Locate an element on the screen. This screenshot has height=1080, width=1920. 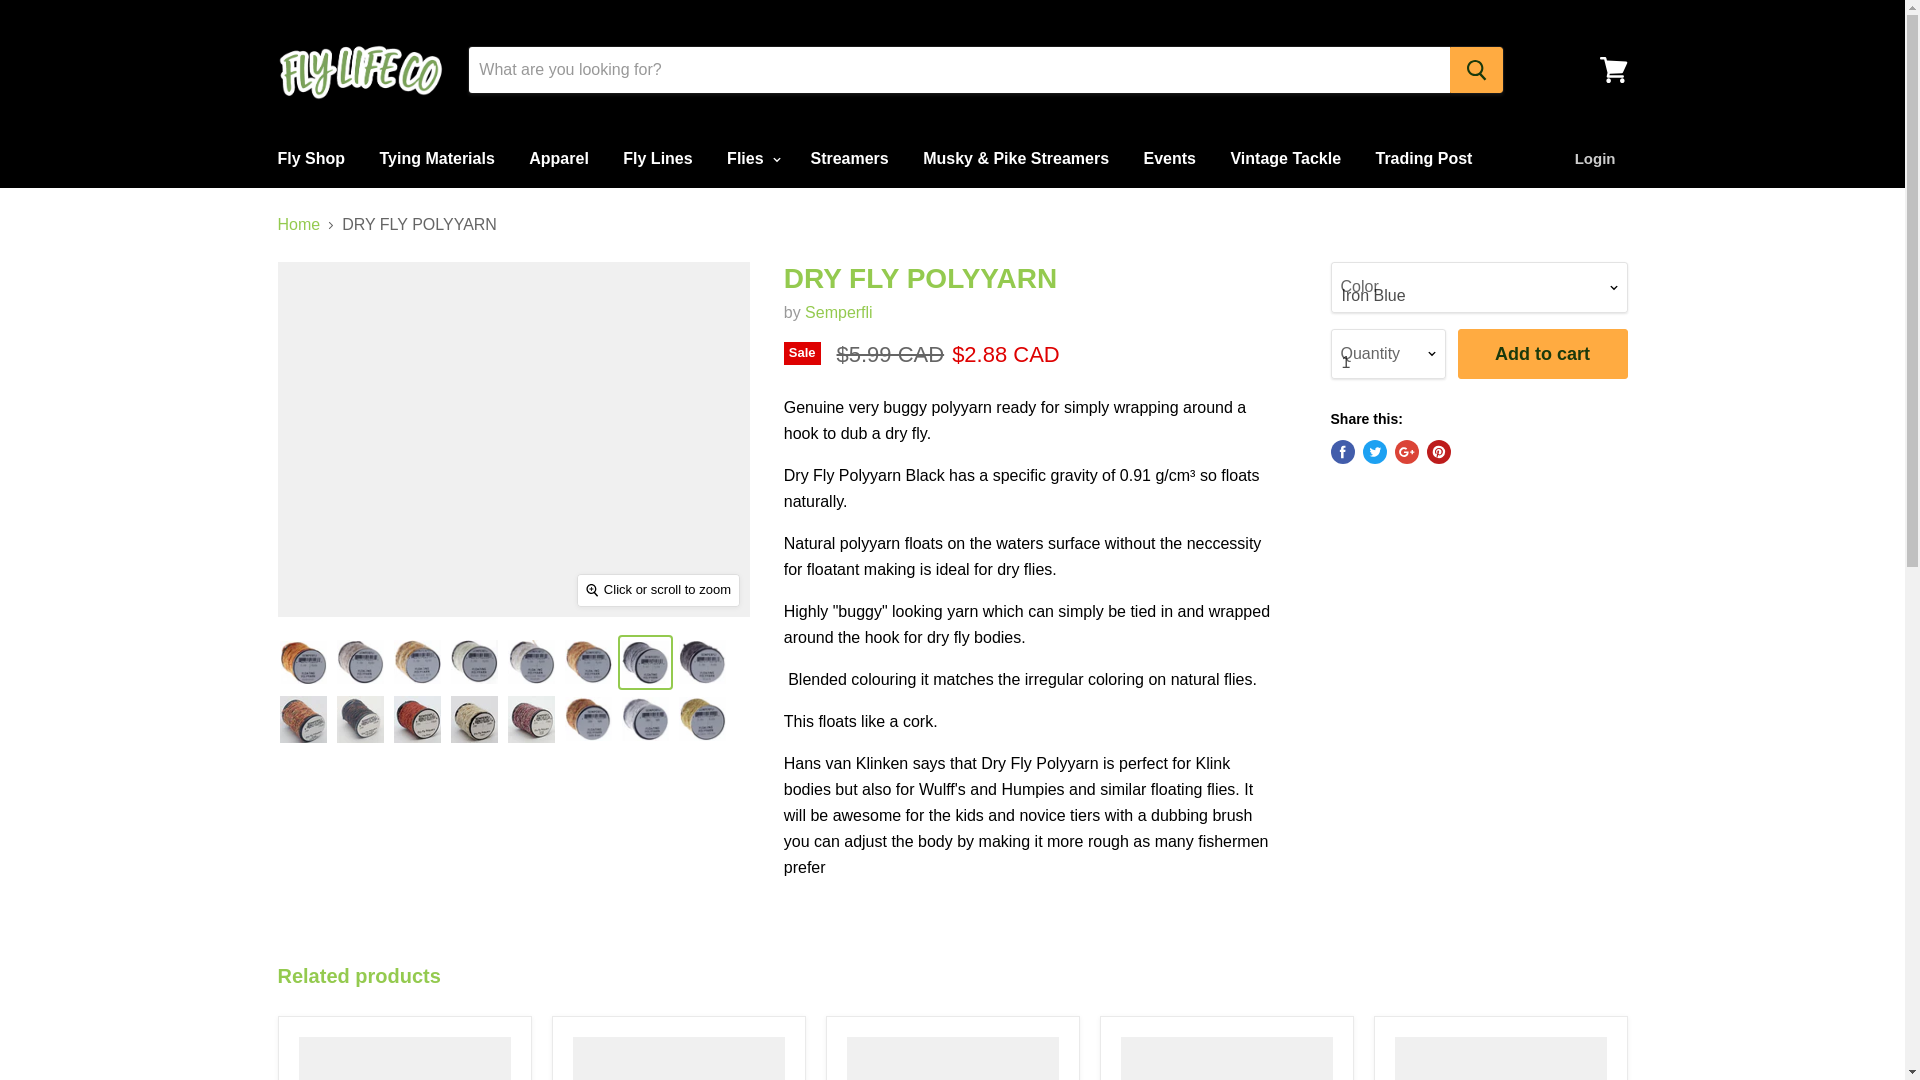
Trading Post is located at coordinates (1422, 159).